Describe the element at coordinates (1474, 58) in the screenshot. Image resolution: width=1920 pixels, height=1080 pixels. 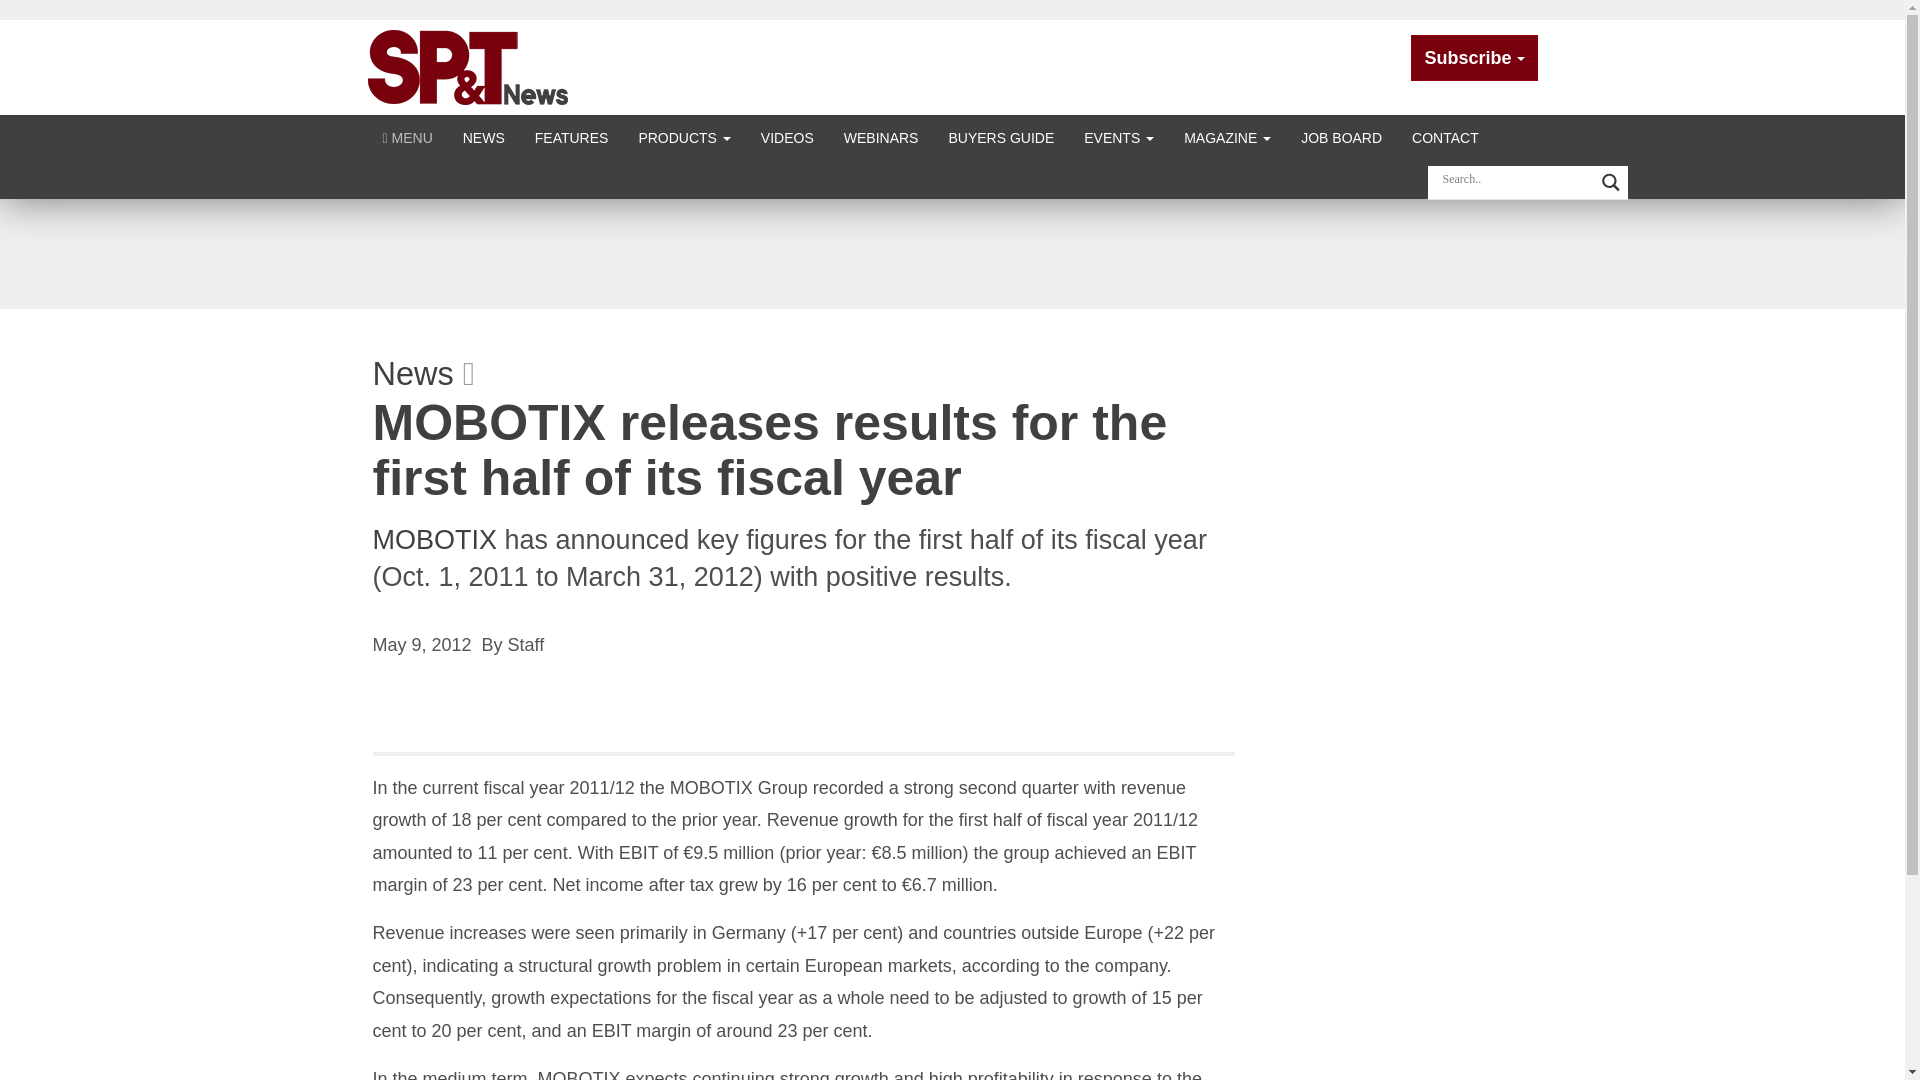
I see `Subscribe` at that location.